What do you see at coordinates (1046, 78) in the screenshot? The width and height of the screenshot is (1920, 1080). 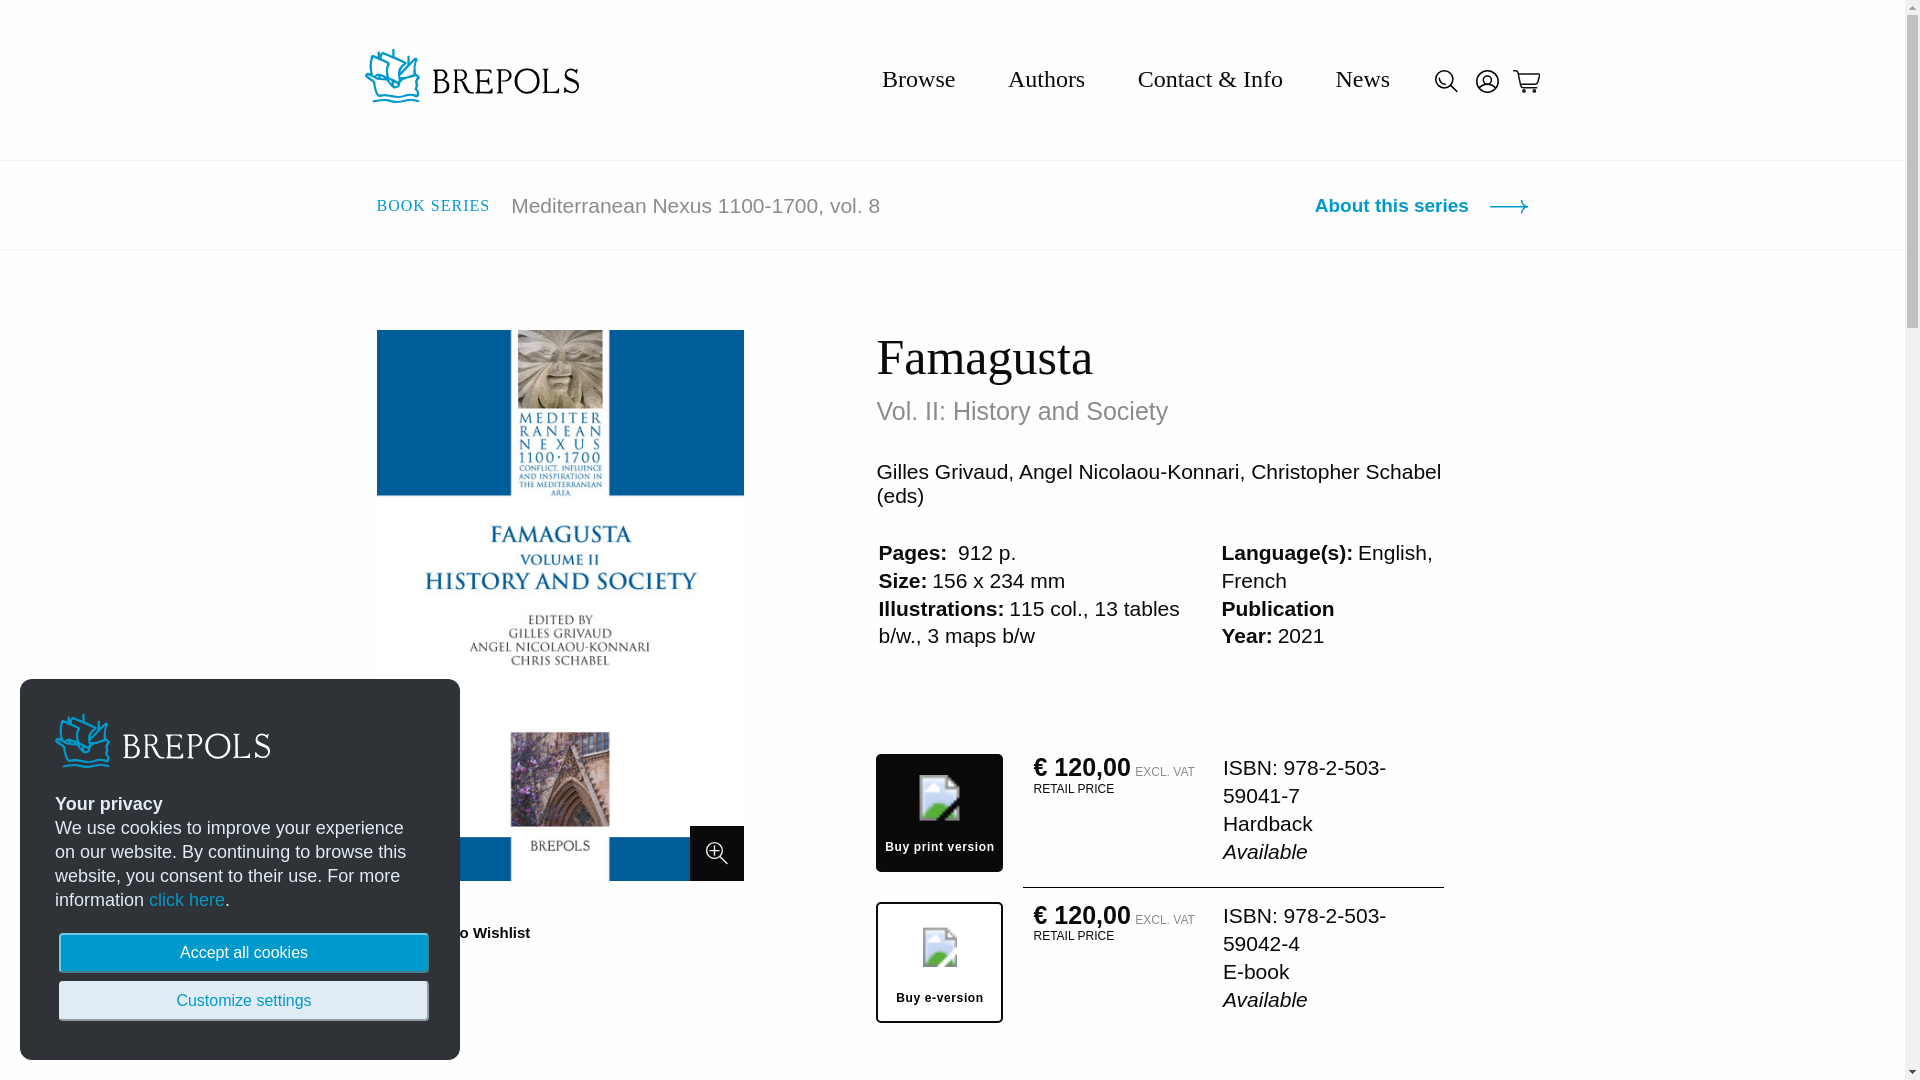 I see `Authors` at bounding box center [1046, 78].